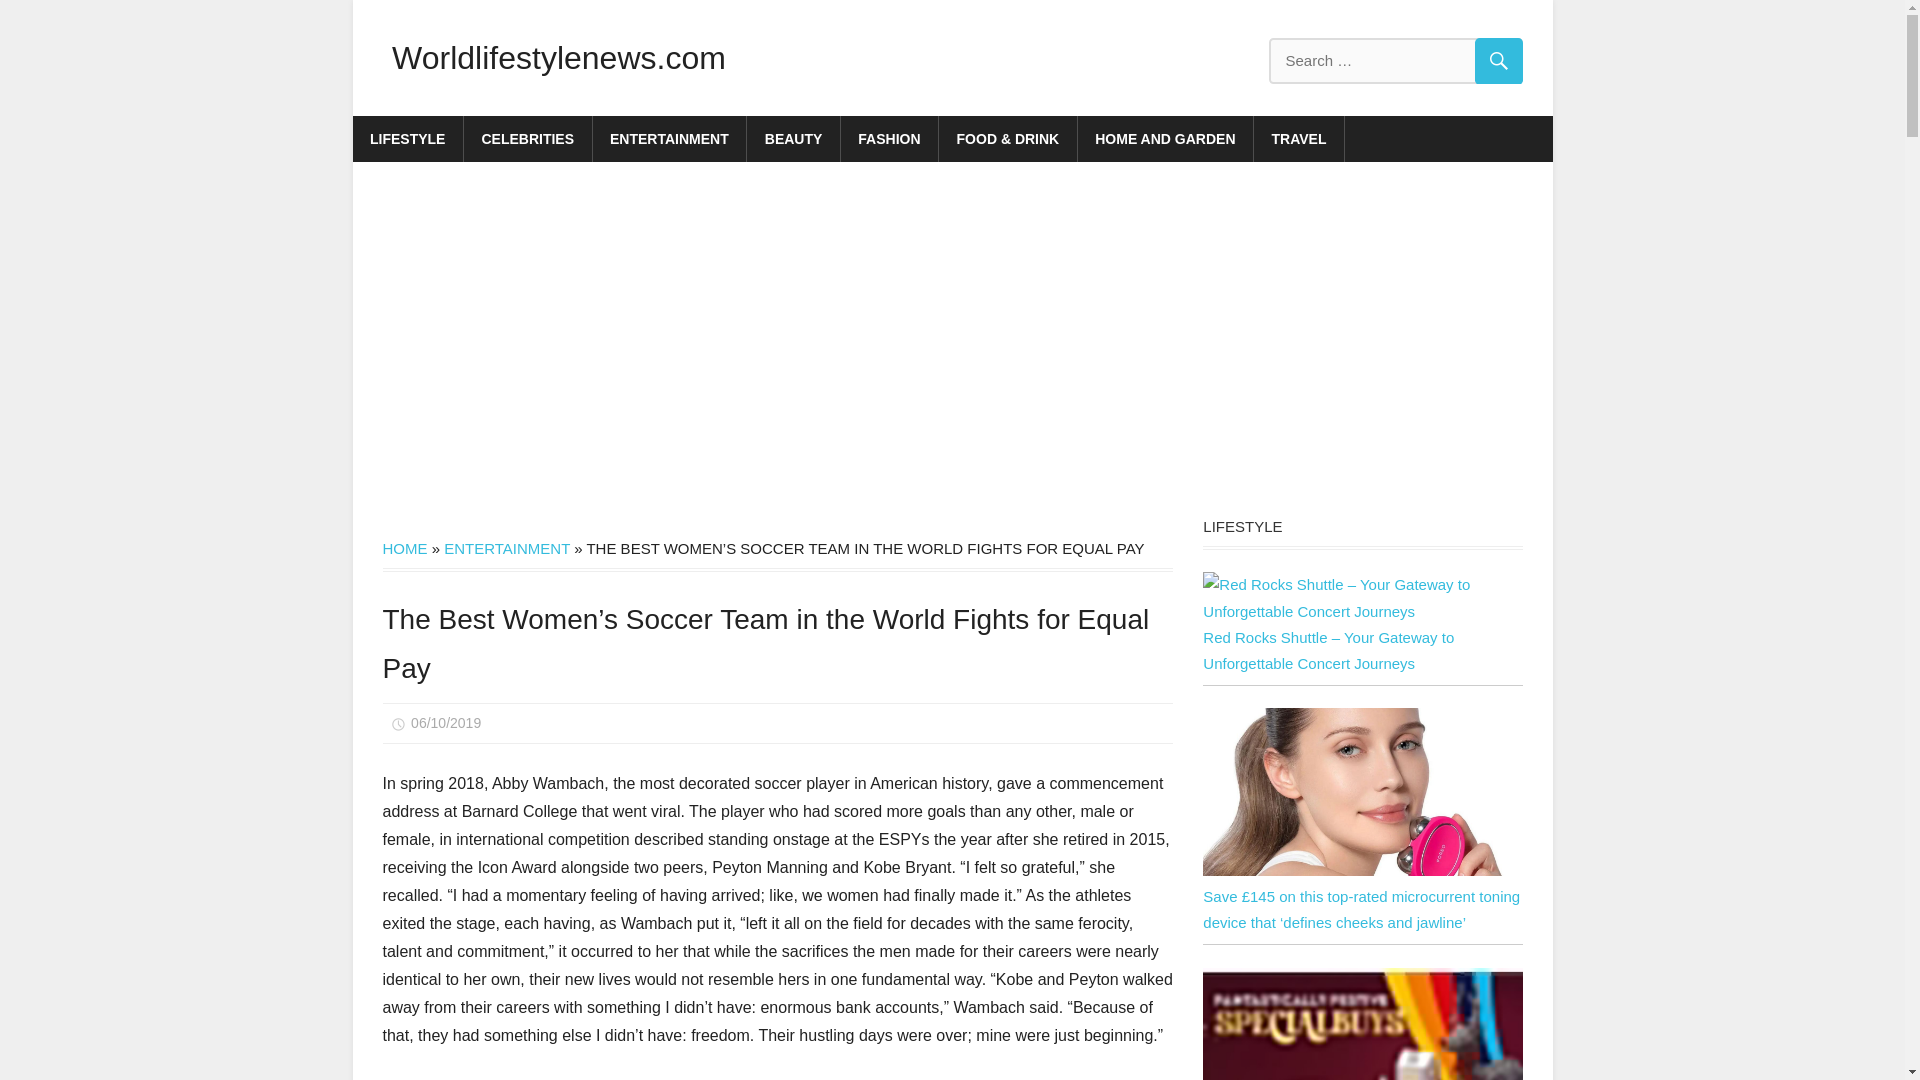 The height and width of the screenshot is (1080, 1920). What do you see at coordinates (506, 548) in the screenshot?
I see `ENTERTAINMENT` at bounding box center [506, 548].